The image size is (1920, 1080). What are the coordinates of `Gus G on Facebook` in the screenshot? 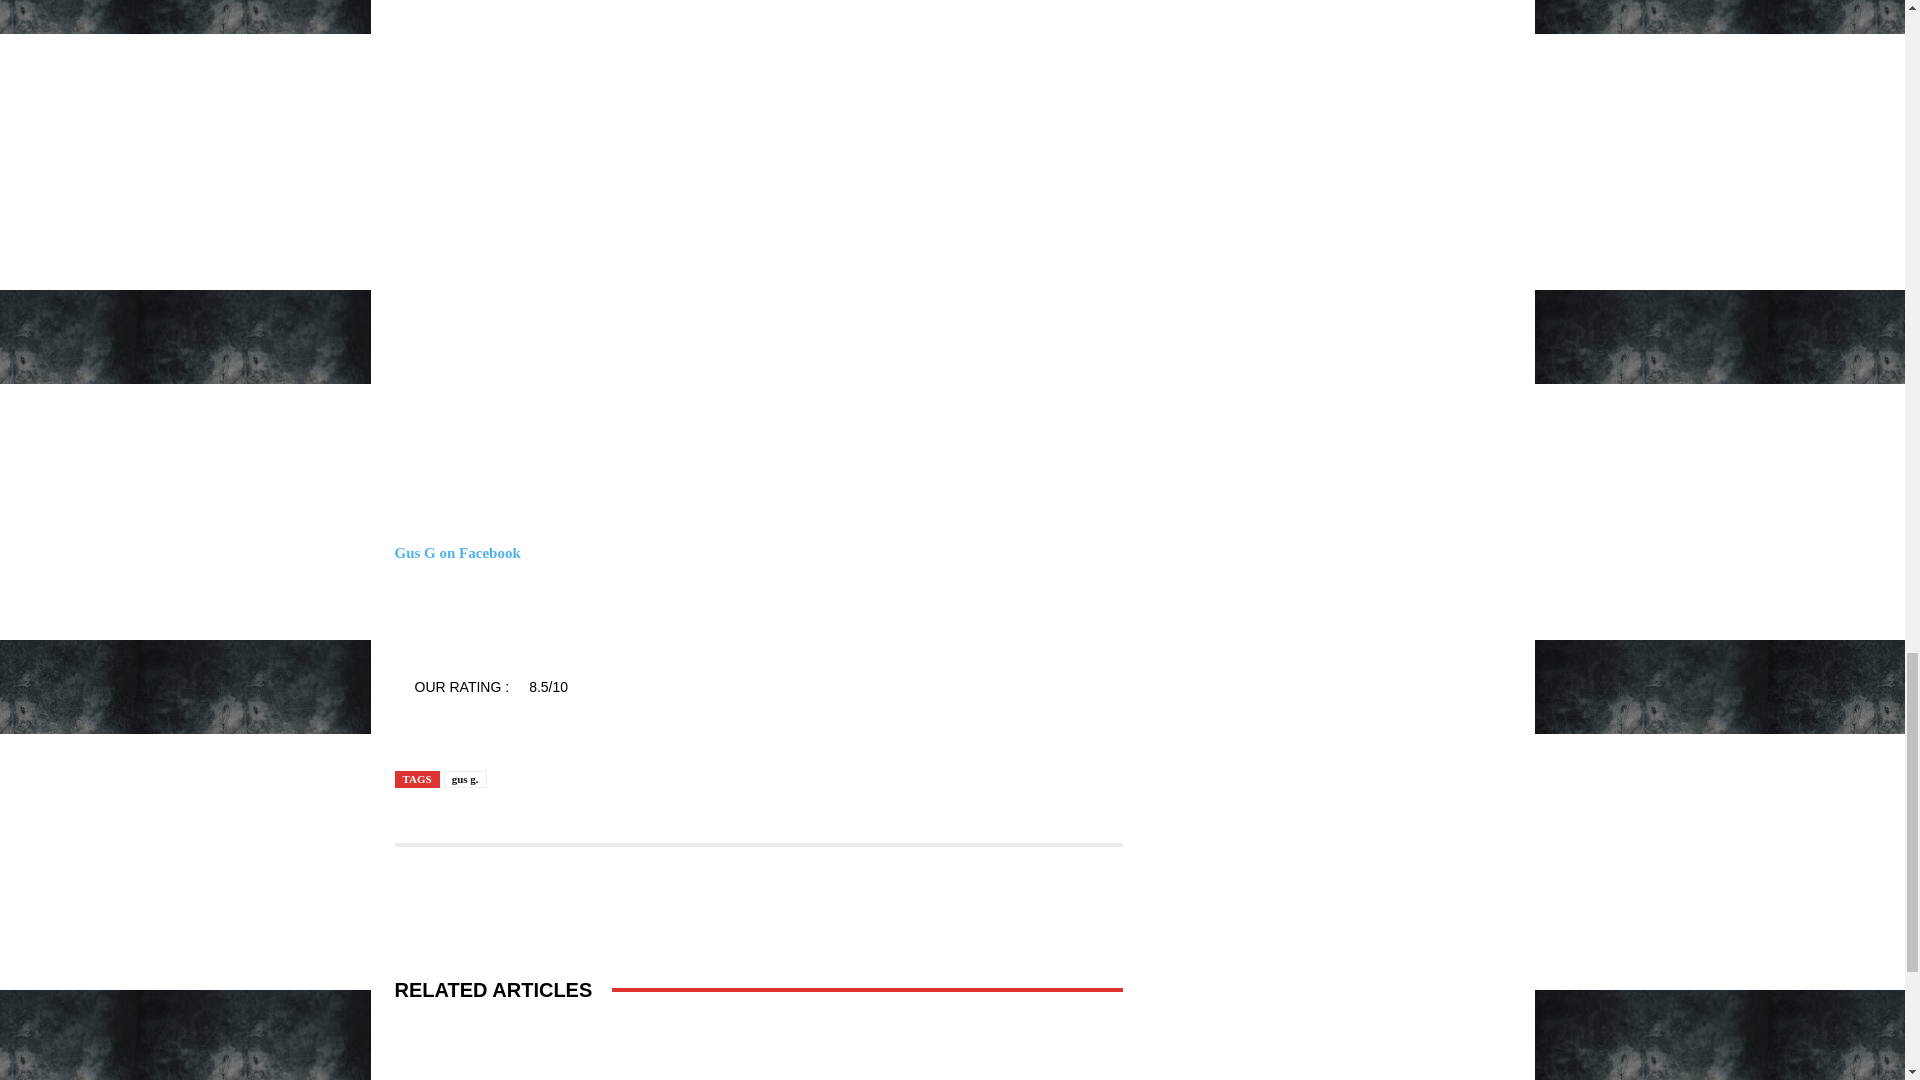 It's located at (456, 552).